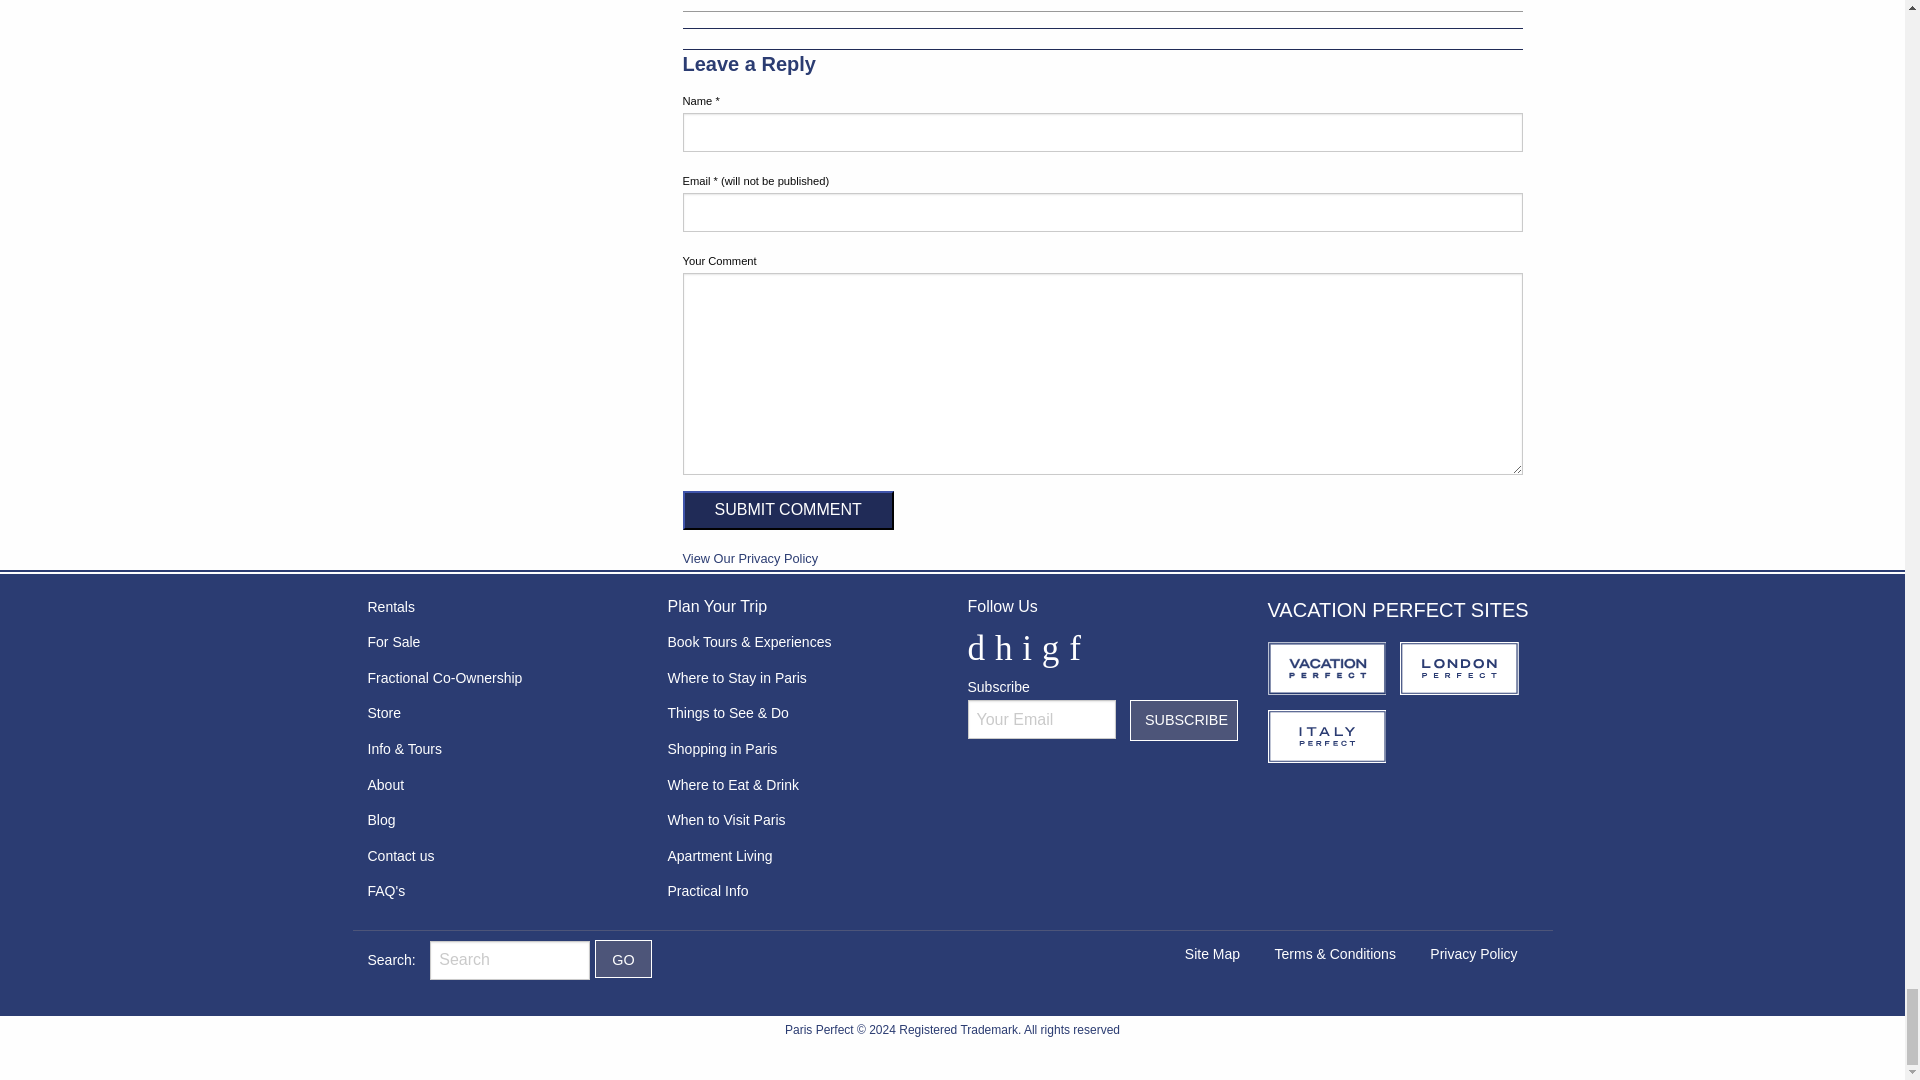 The width and height of the screenshot is (1920, 1080). What do you see at coordinates (786, 510) in the screenshot?
I see `Submit Comment` at bounding box center [786, 510].